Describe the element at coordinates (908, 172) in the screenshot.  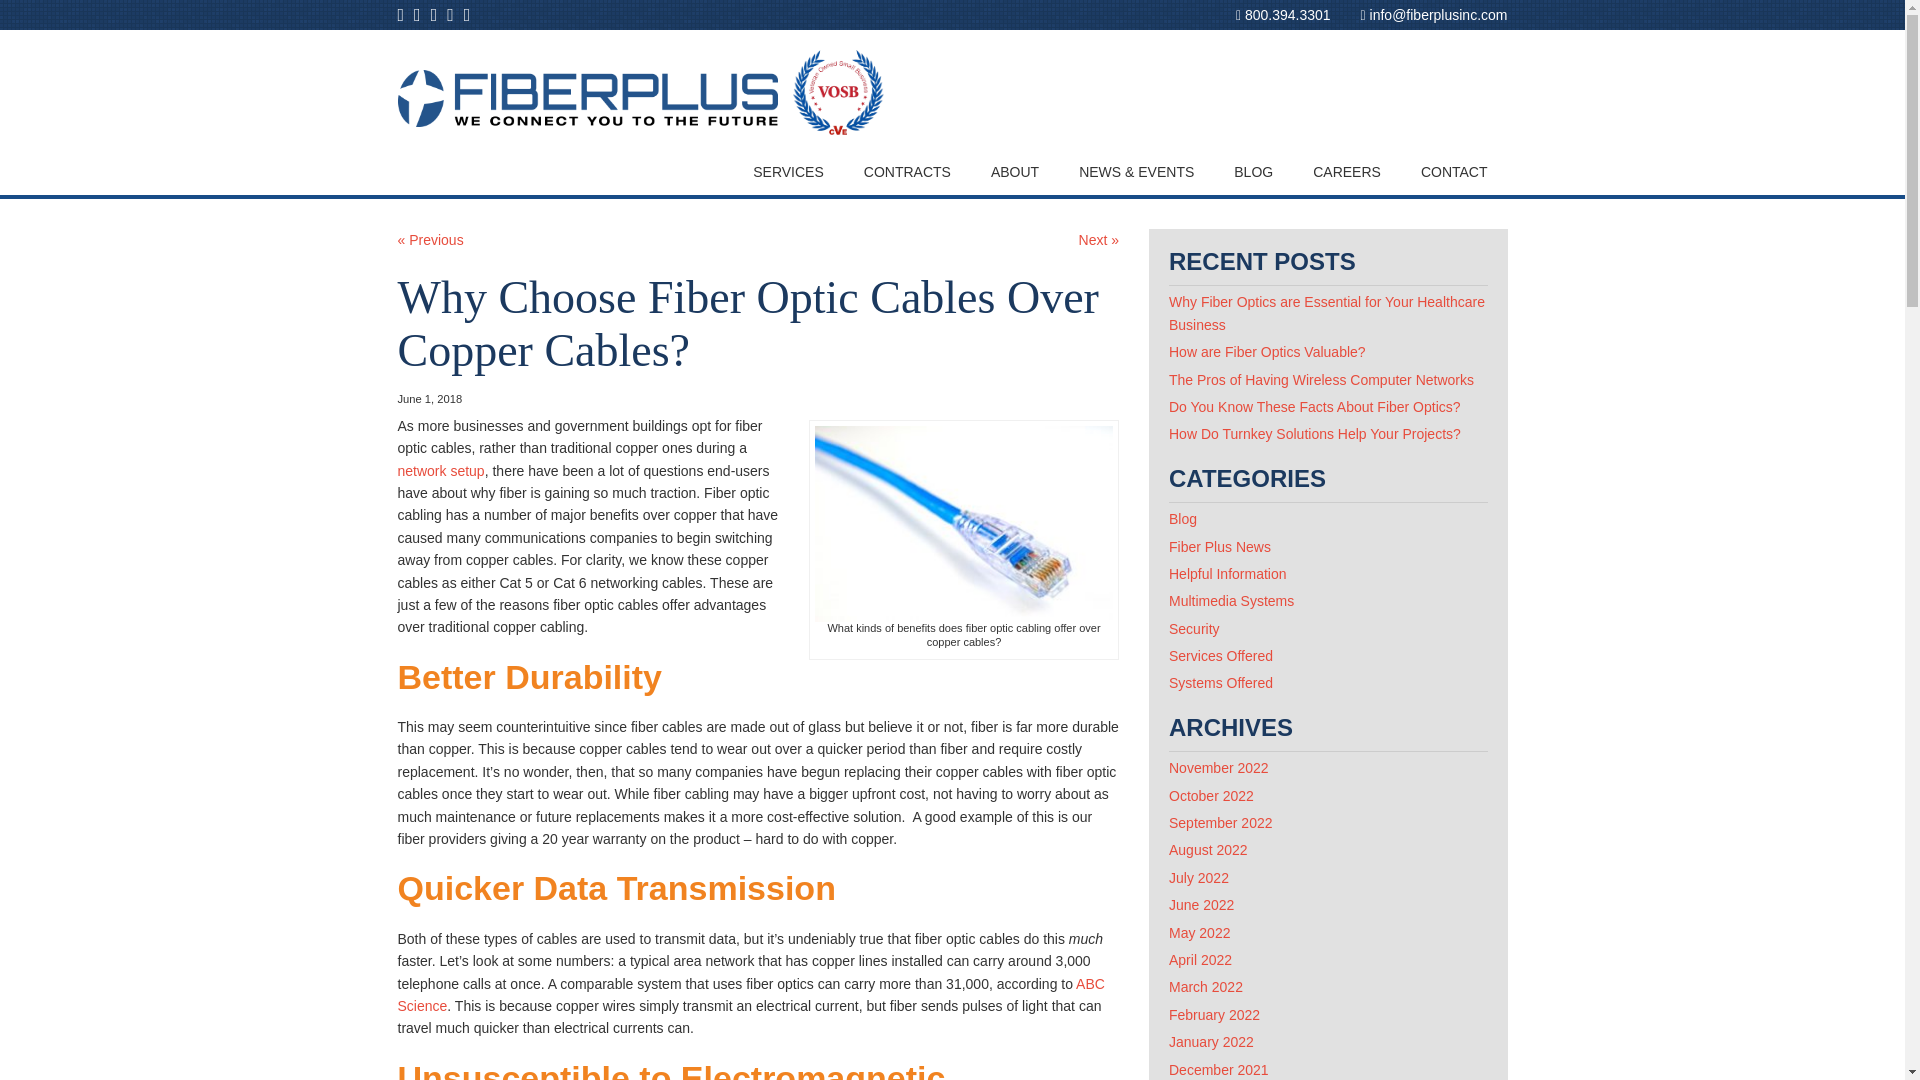
I see `CONTRACTS` at that location.